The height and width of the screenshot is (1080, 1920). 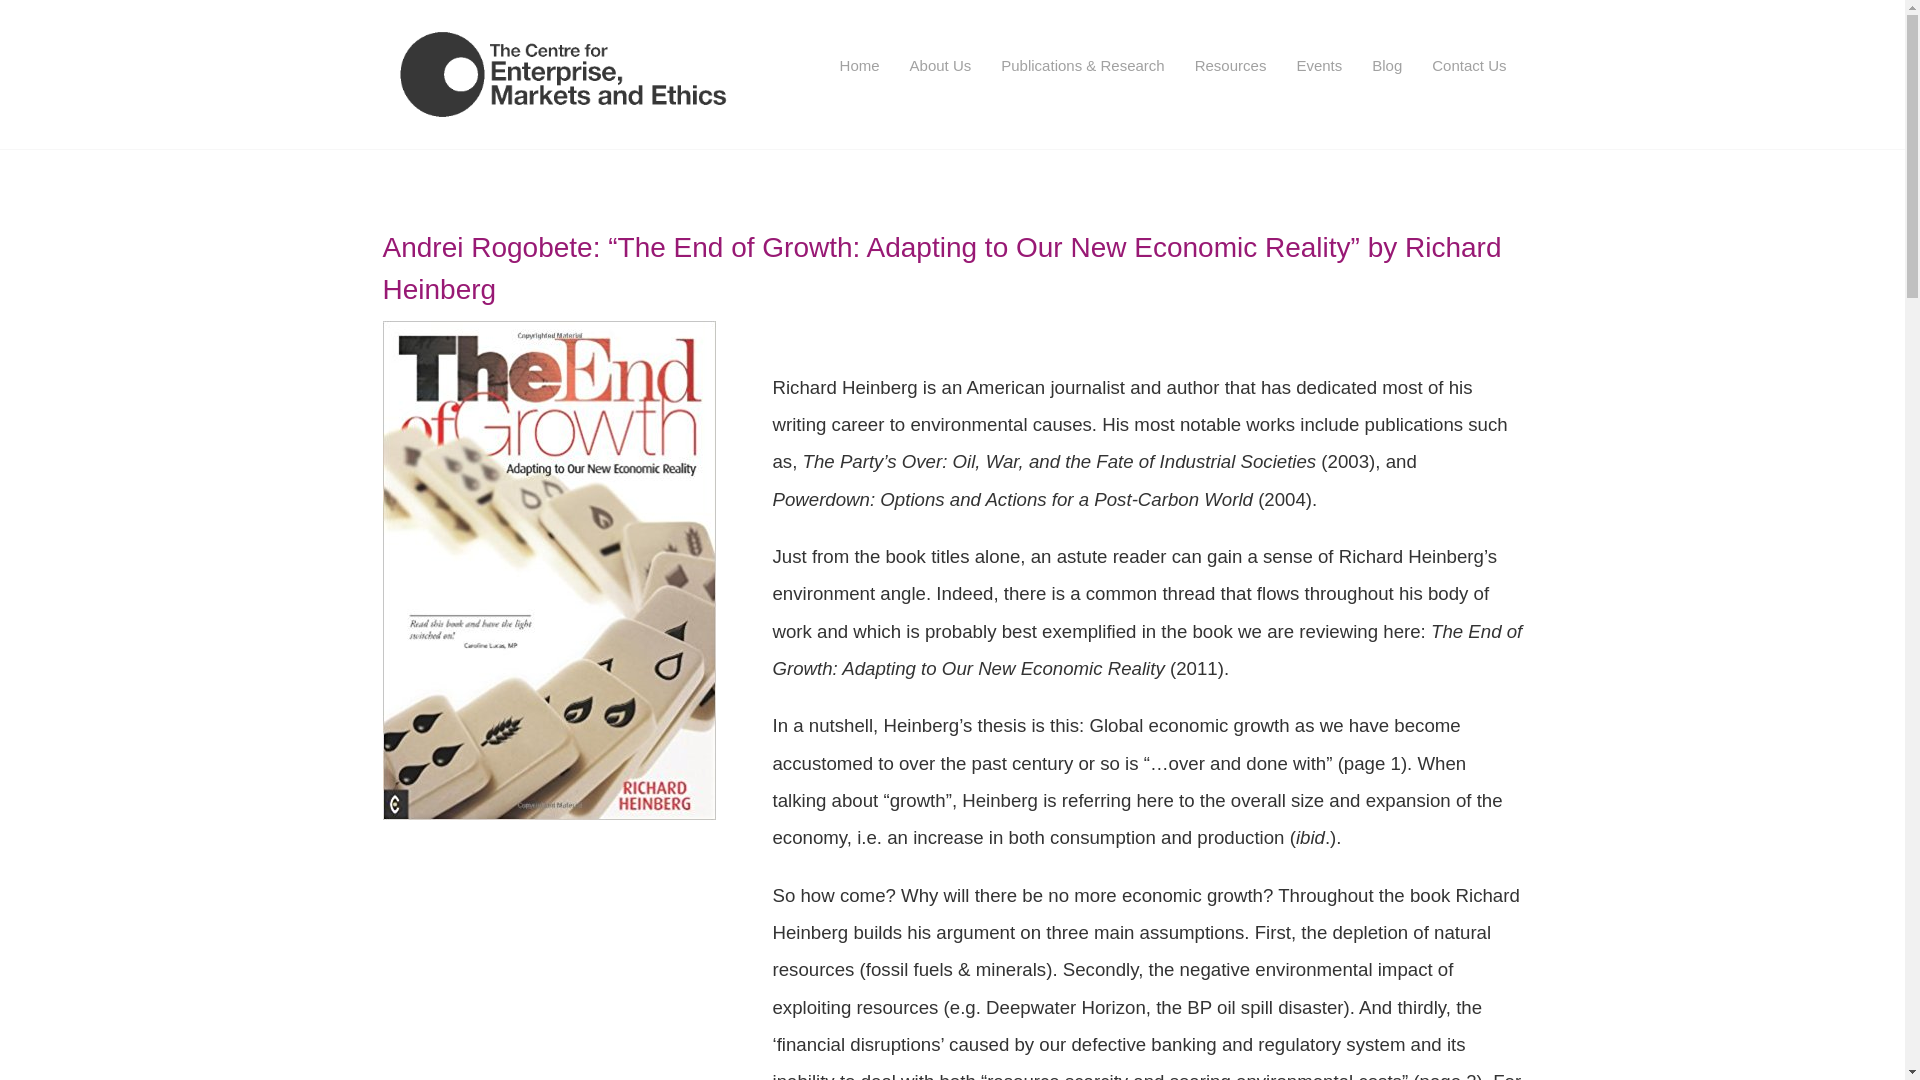 What do you see at coordinates (860, 66) in the screenshot?
I see `Home` at bounding box center [860, 66].